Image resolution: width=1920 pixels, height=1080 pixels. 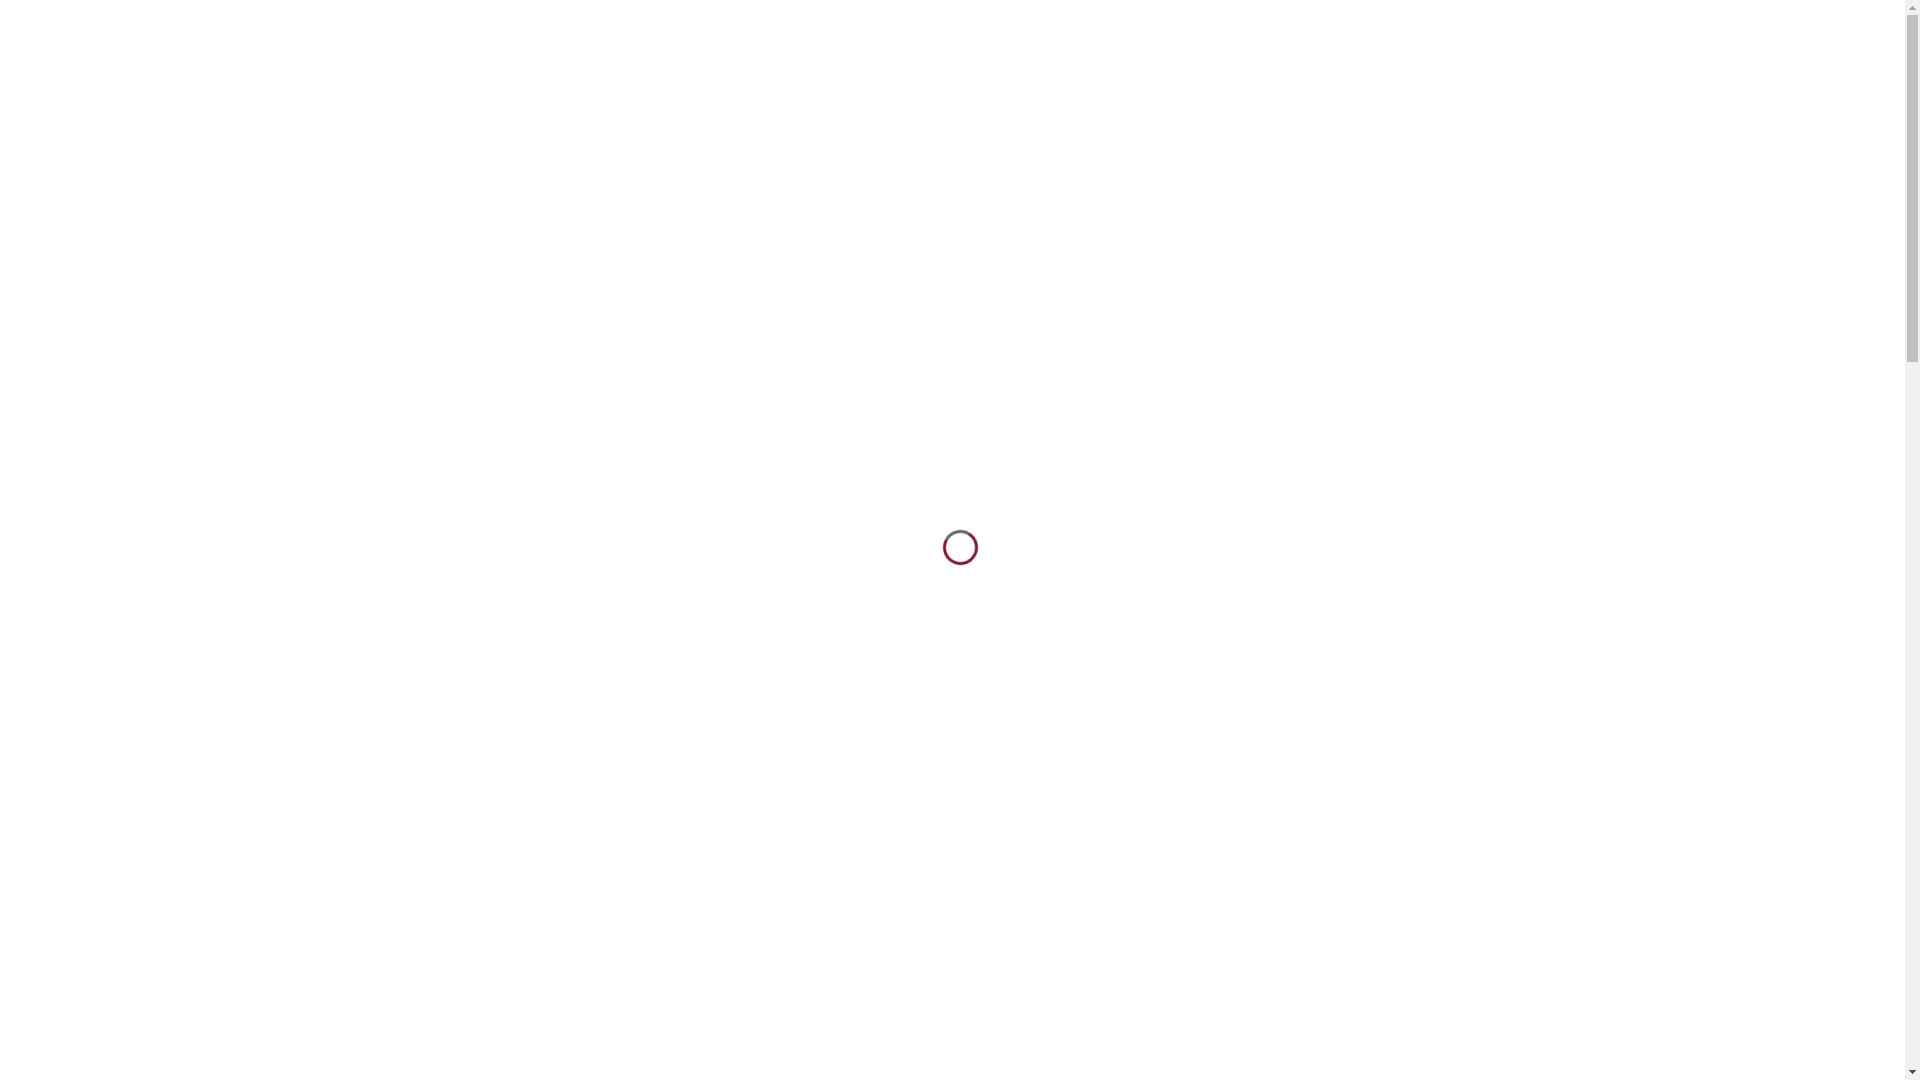 I want to click on LE CENTRE, so click(x=756, y=207).